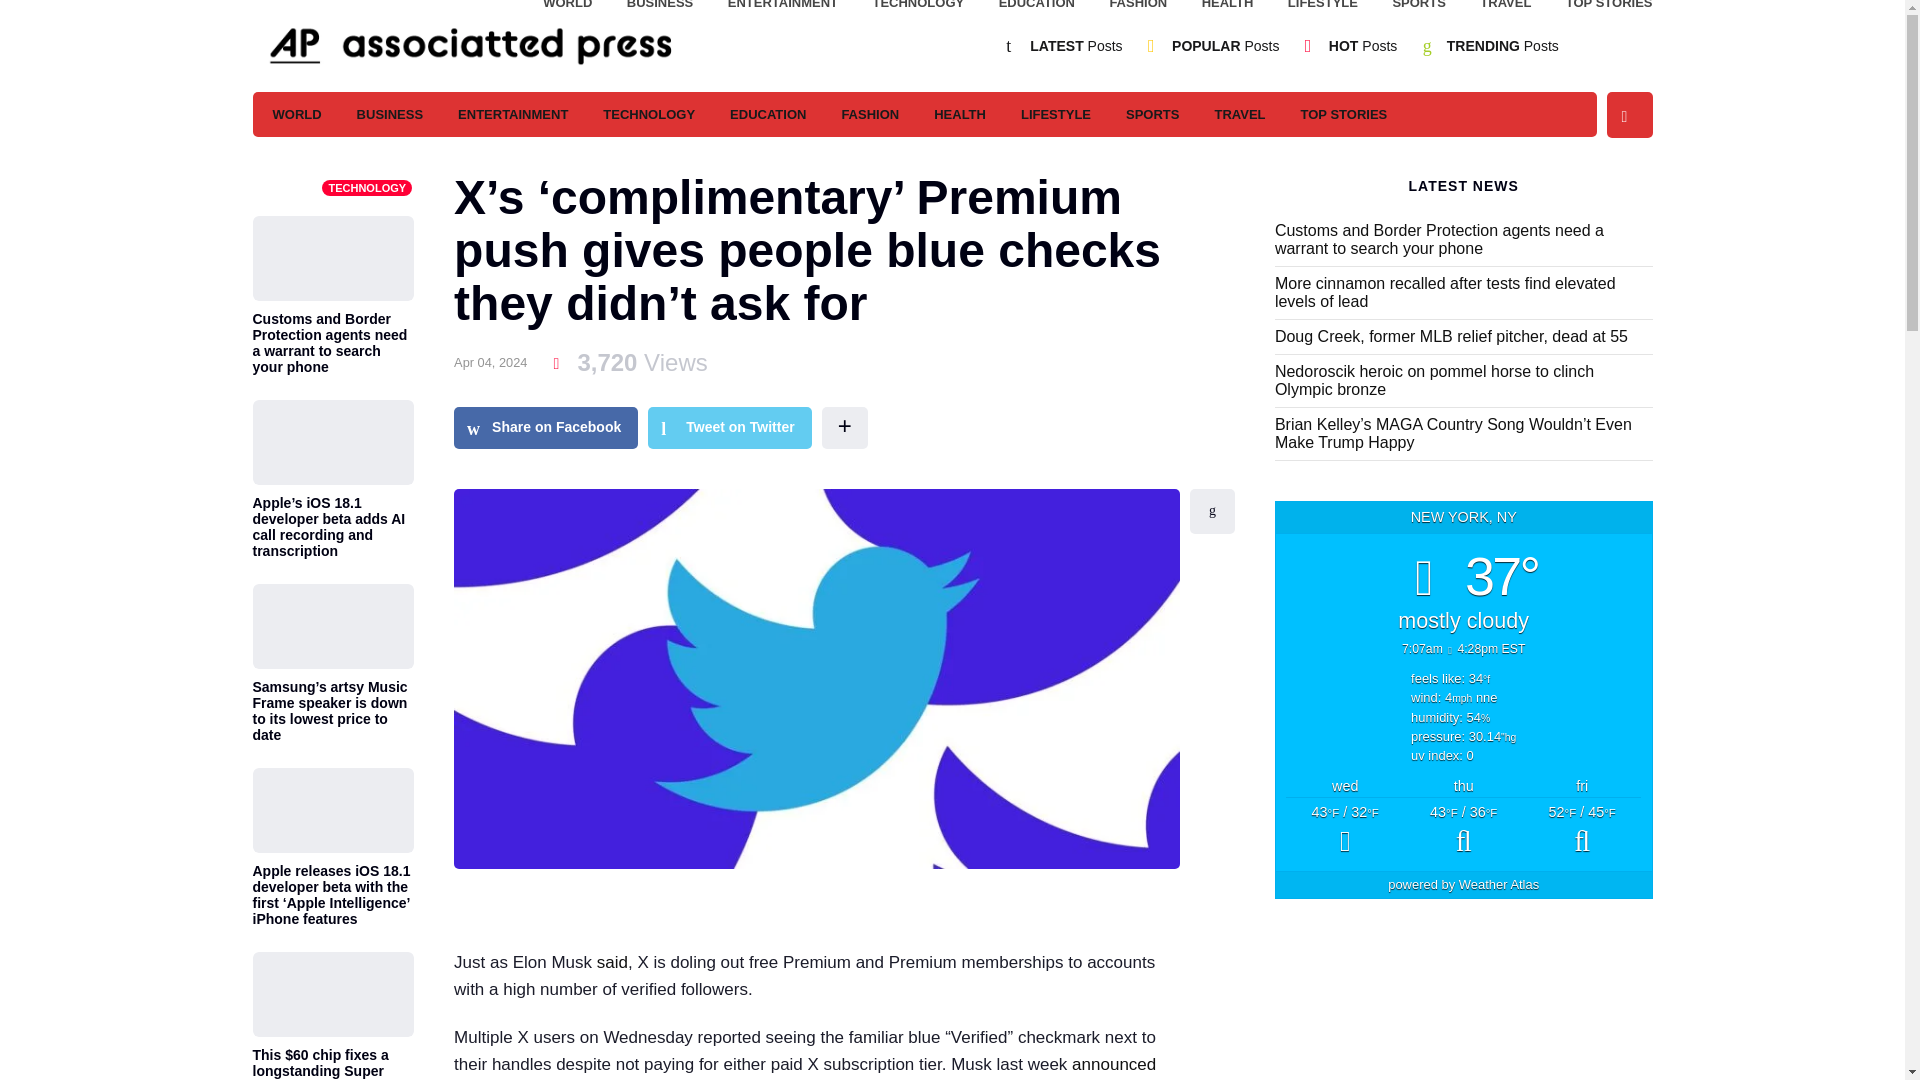  I want to click on TECHNOLOGY, so click(648, 114).